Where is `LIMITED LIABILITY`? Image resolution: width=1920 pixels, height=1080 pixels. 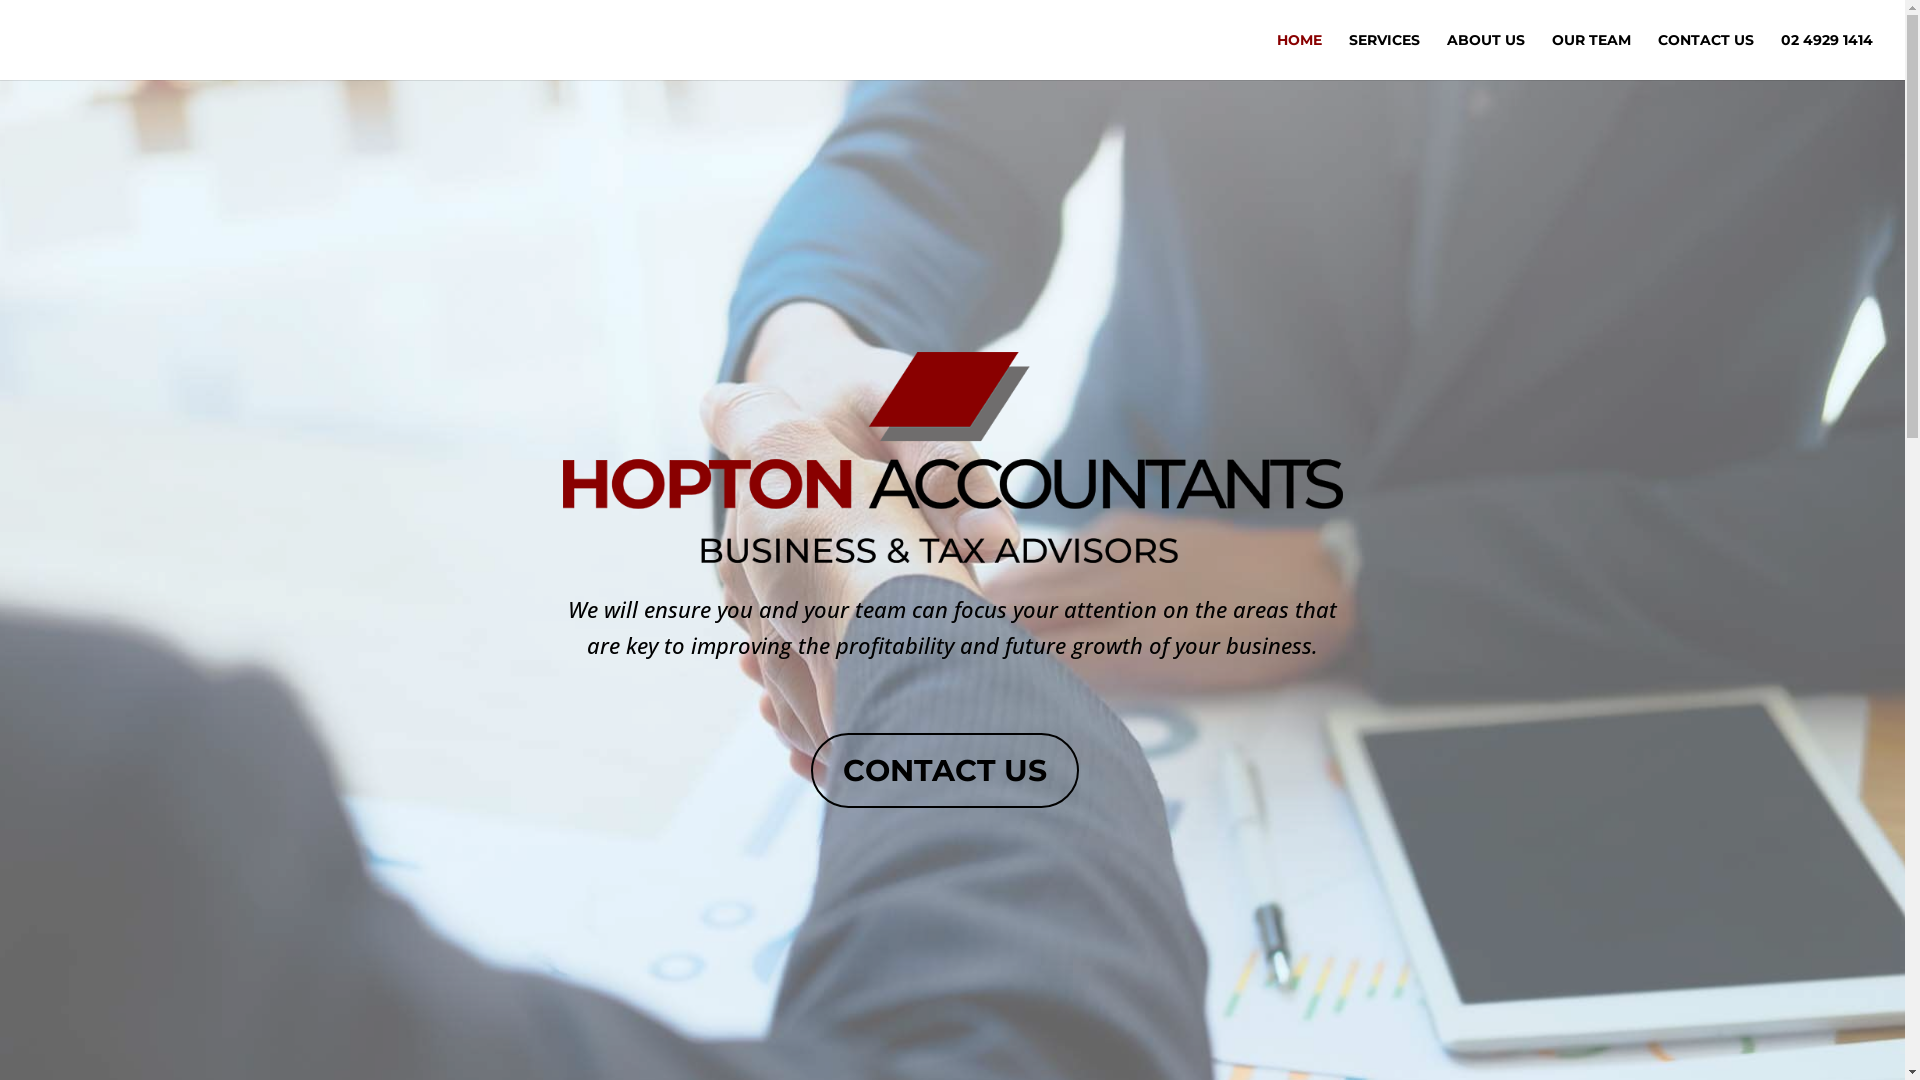
LIMITED LIABILITY is located at coordinates (869, 896).